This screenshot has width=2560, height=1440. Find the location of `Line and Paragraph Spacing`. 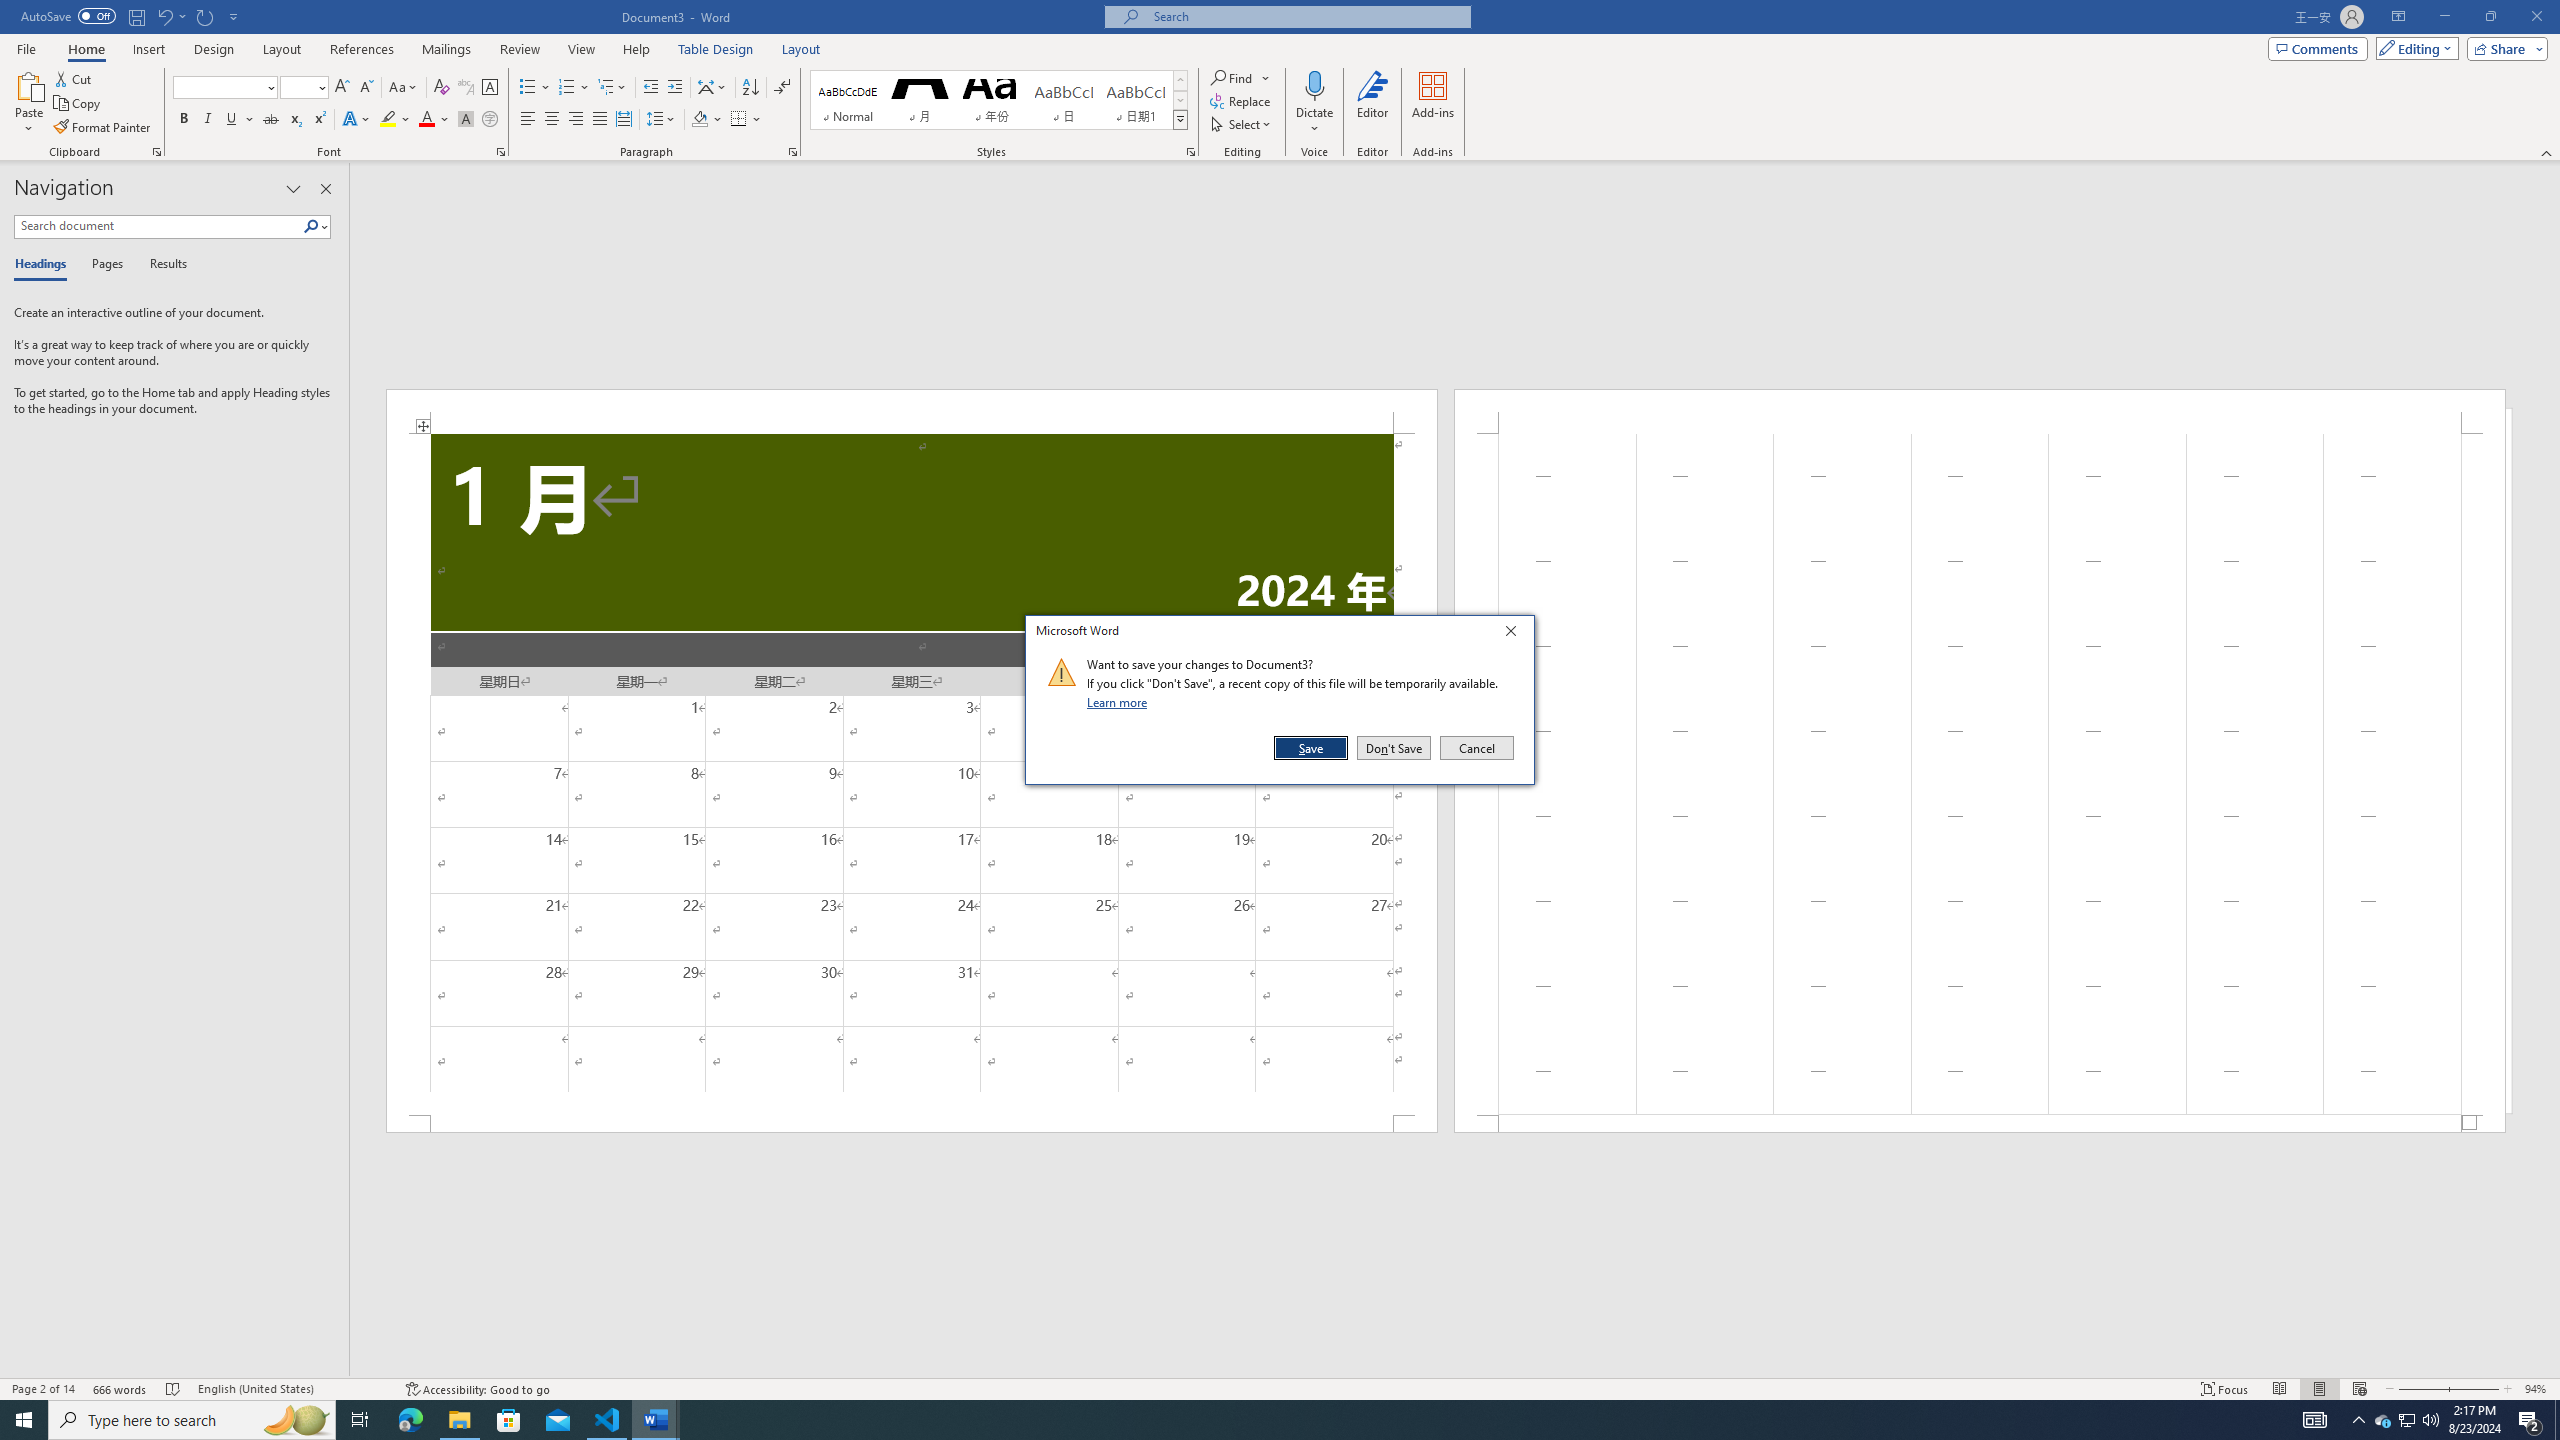

Line and Paragraph Spacing is located at coordinates (662, 120).